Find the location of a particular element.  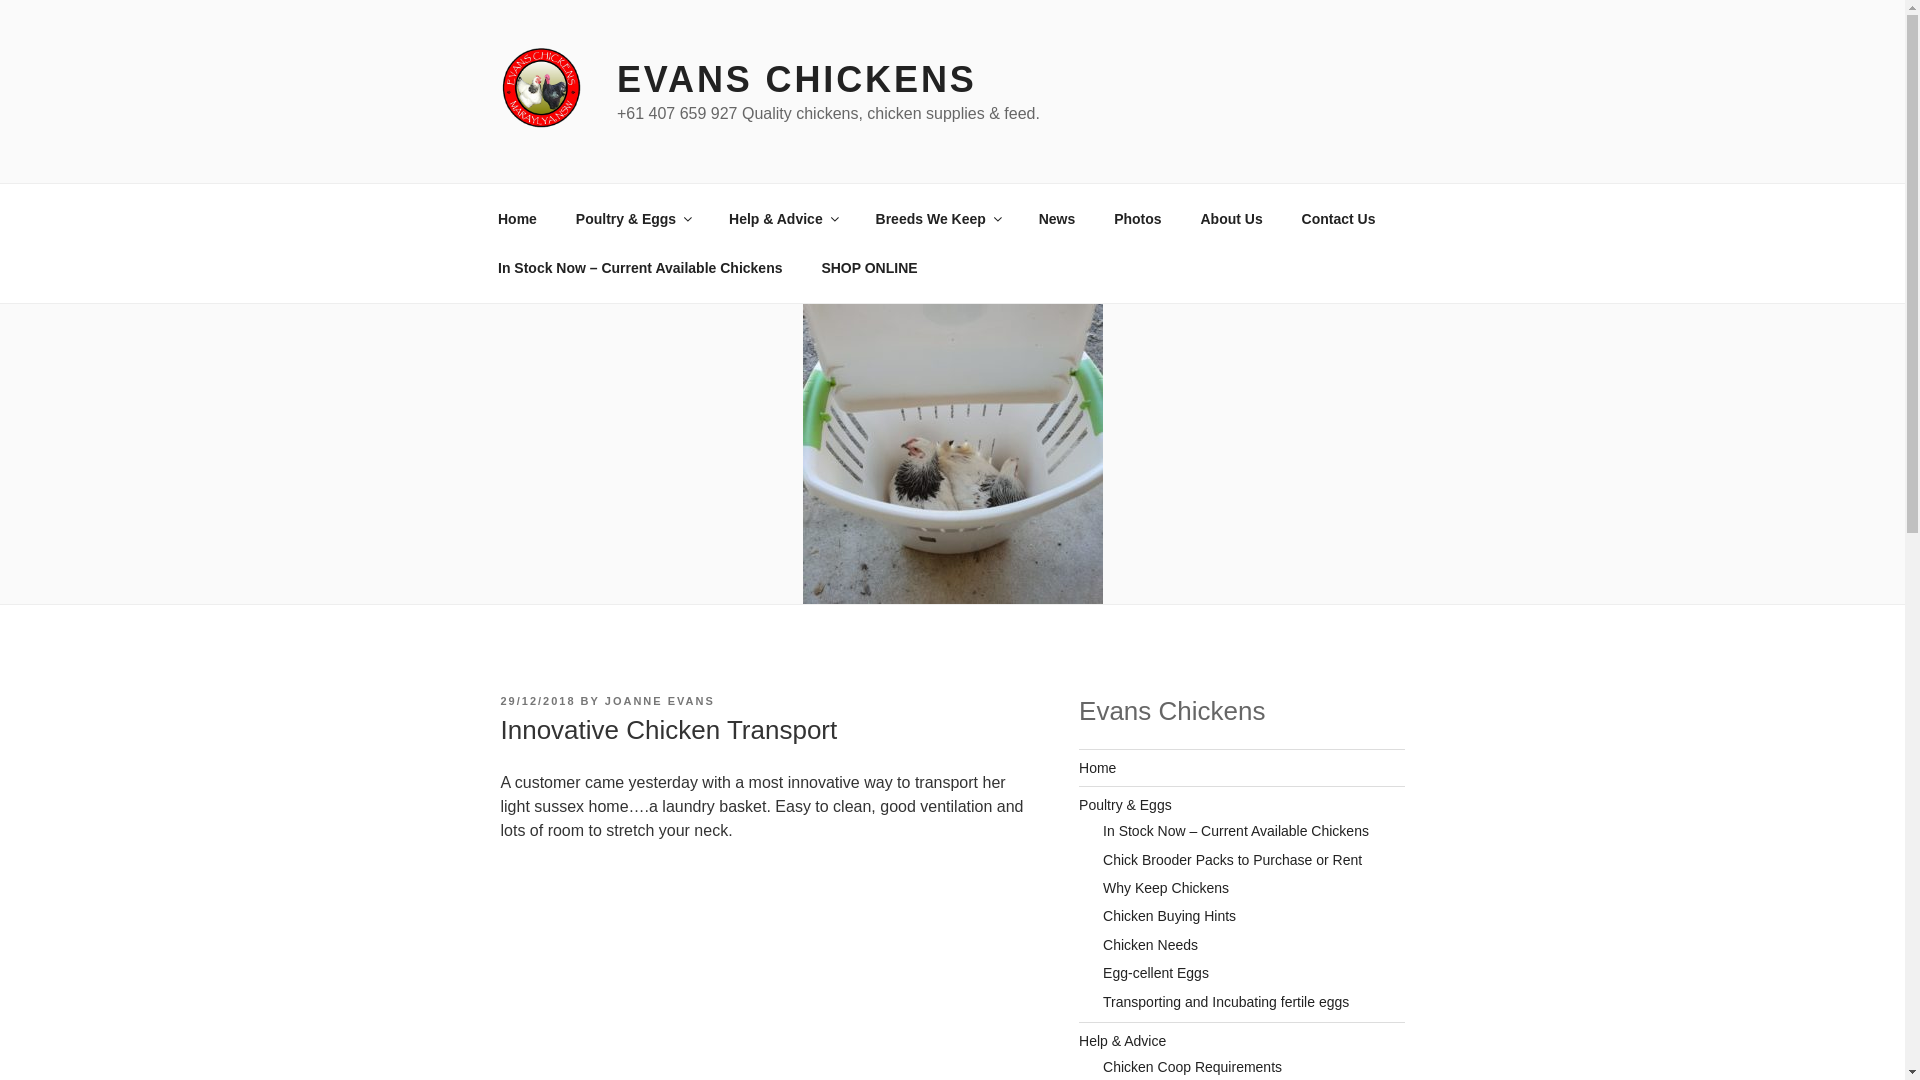

Home is located at coordinates (517, 218).